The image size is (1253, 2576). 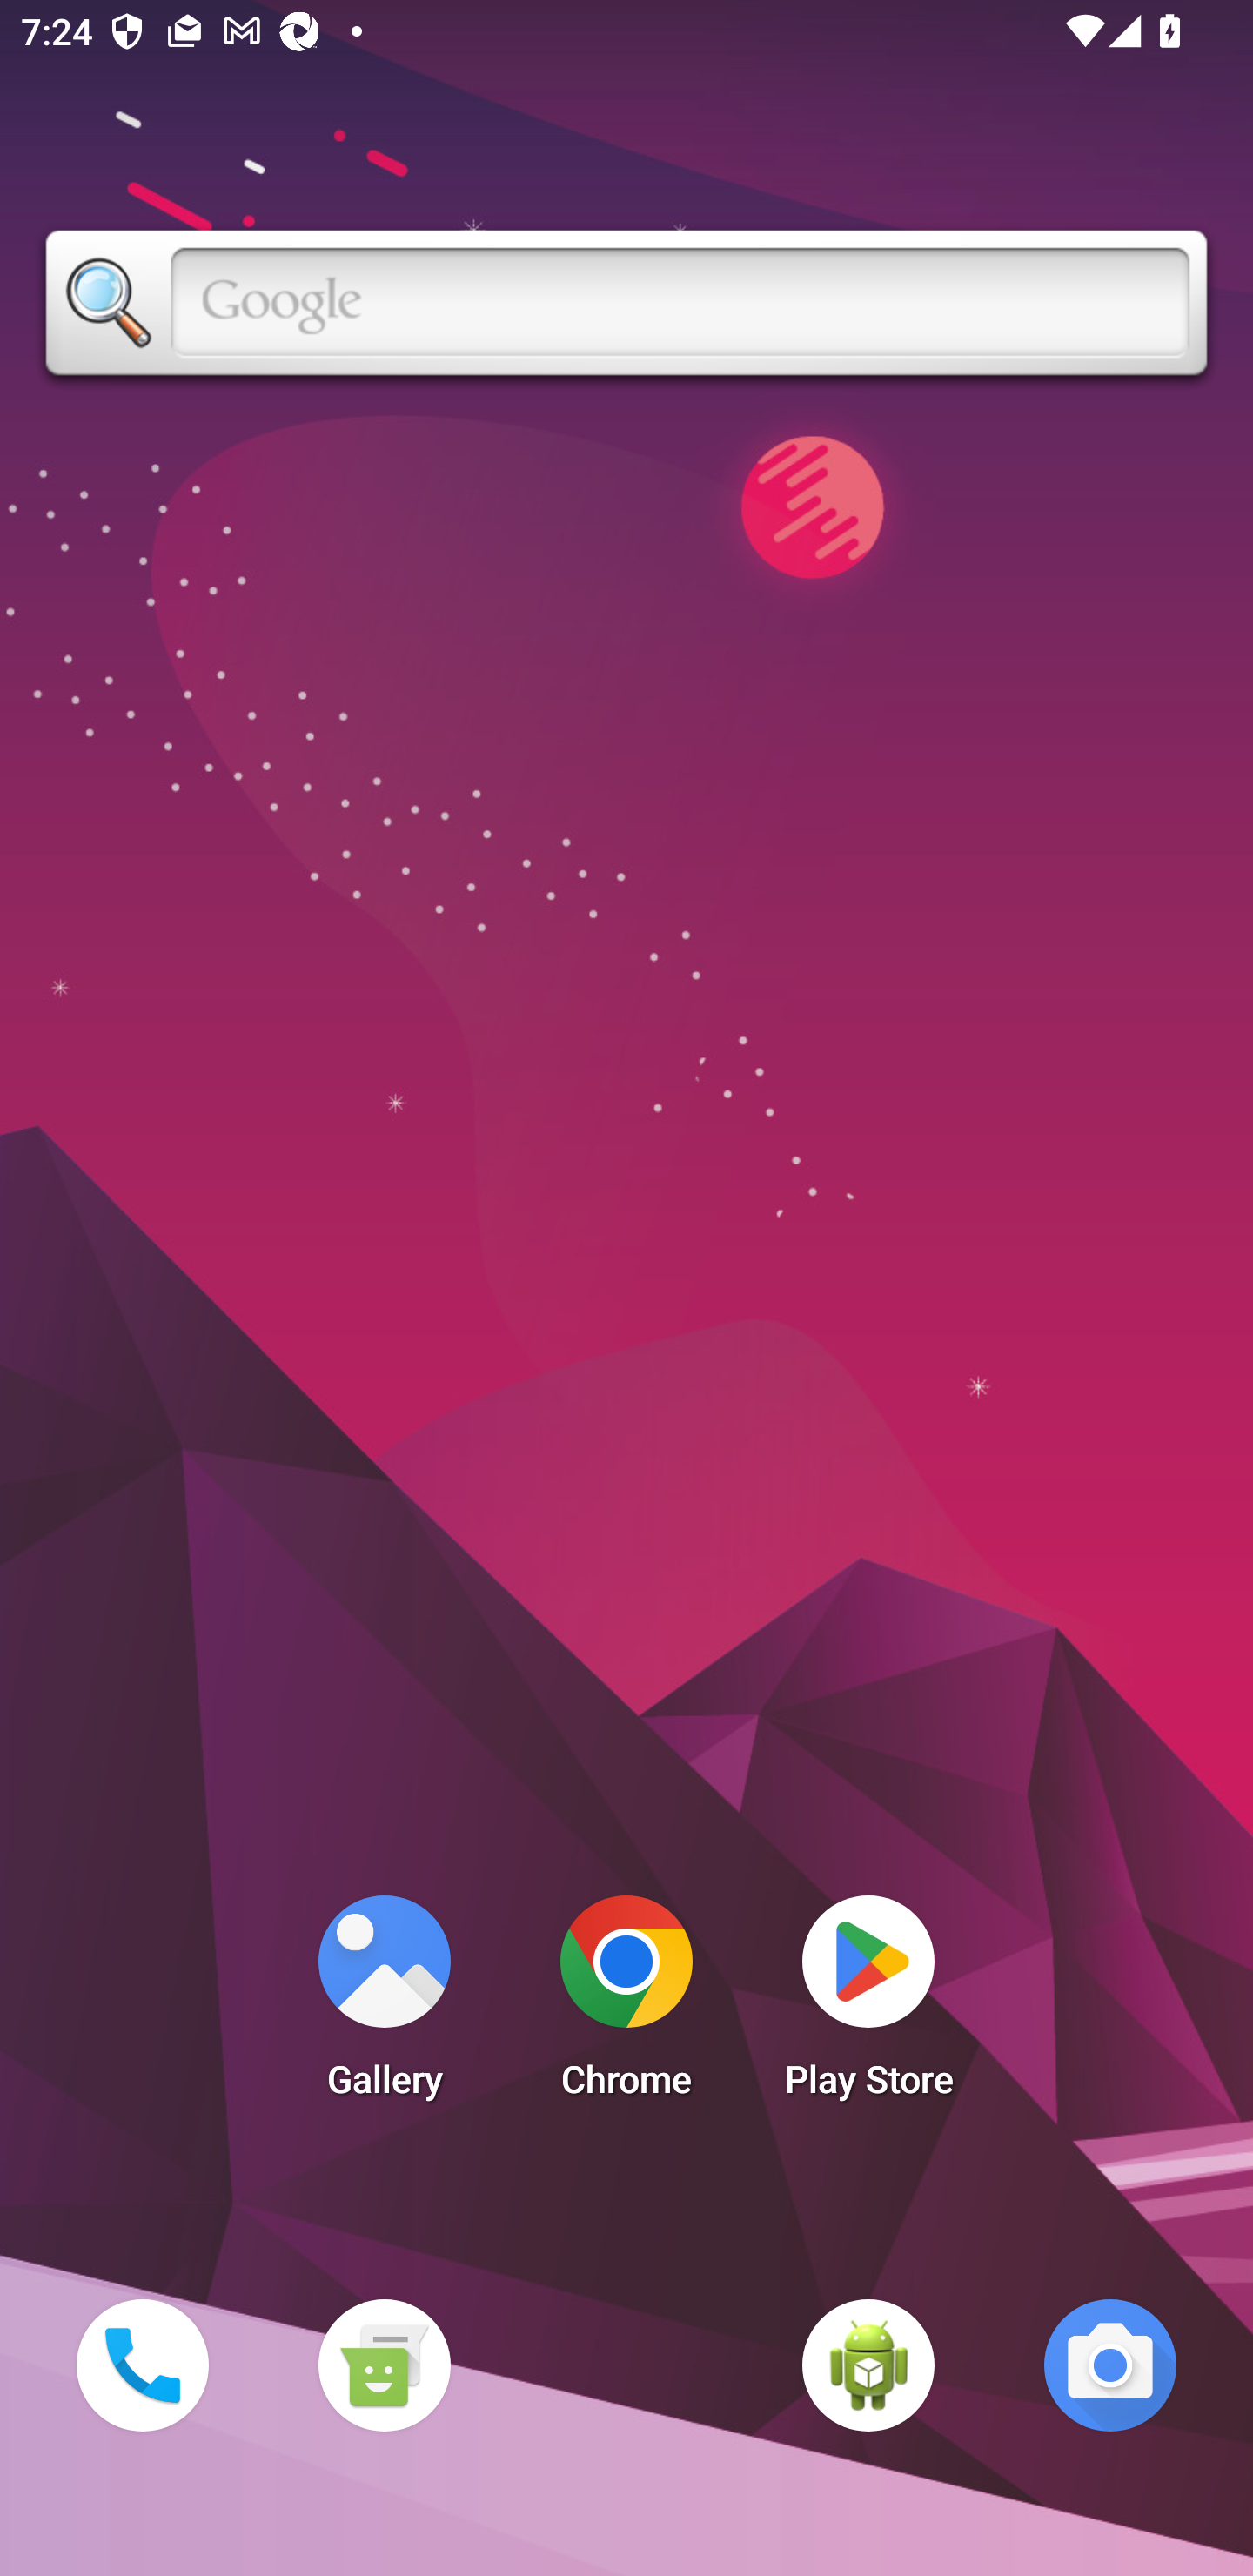 What do you see at coordinates (142, 2365) in the screenshot?
I see `Phone` at bounding box center [142, 2365].